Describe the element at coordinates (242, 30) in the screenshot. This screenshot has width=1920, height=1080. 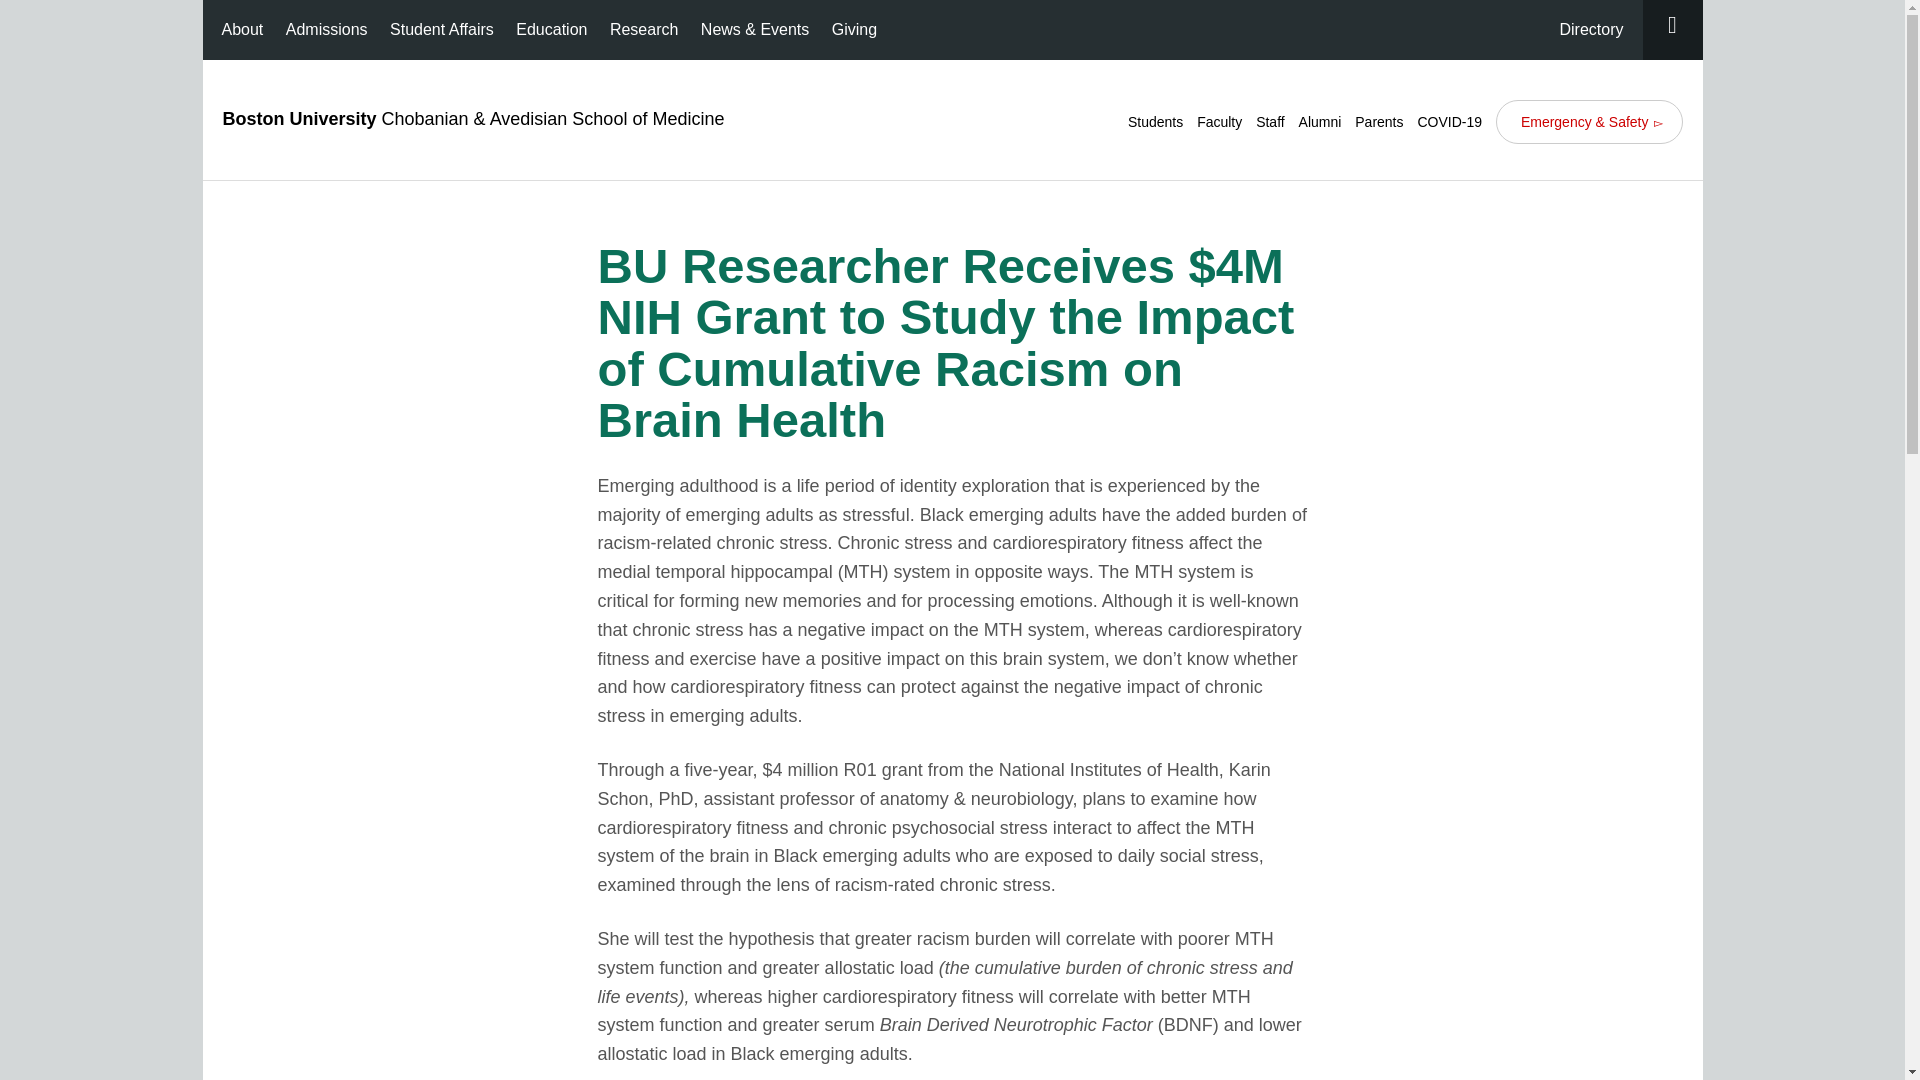
I see `About` at that location.